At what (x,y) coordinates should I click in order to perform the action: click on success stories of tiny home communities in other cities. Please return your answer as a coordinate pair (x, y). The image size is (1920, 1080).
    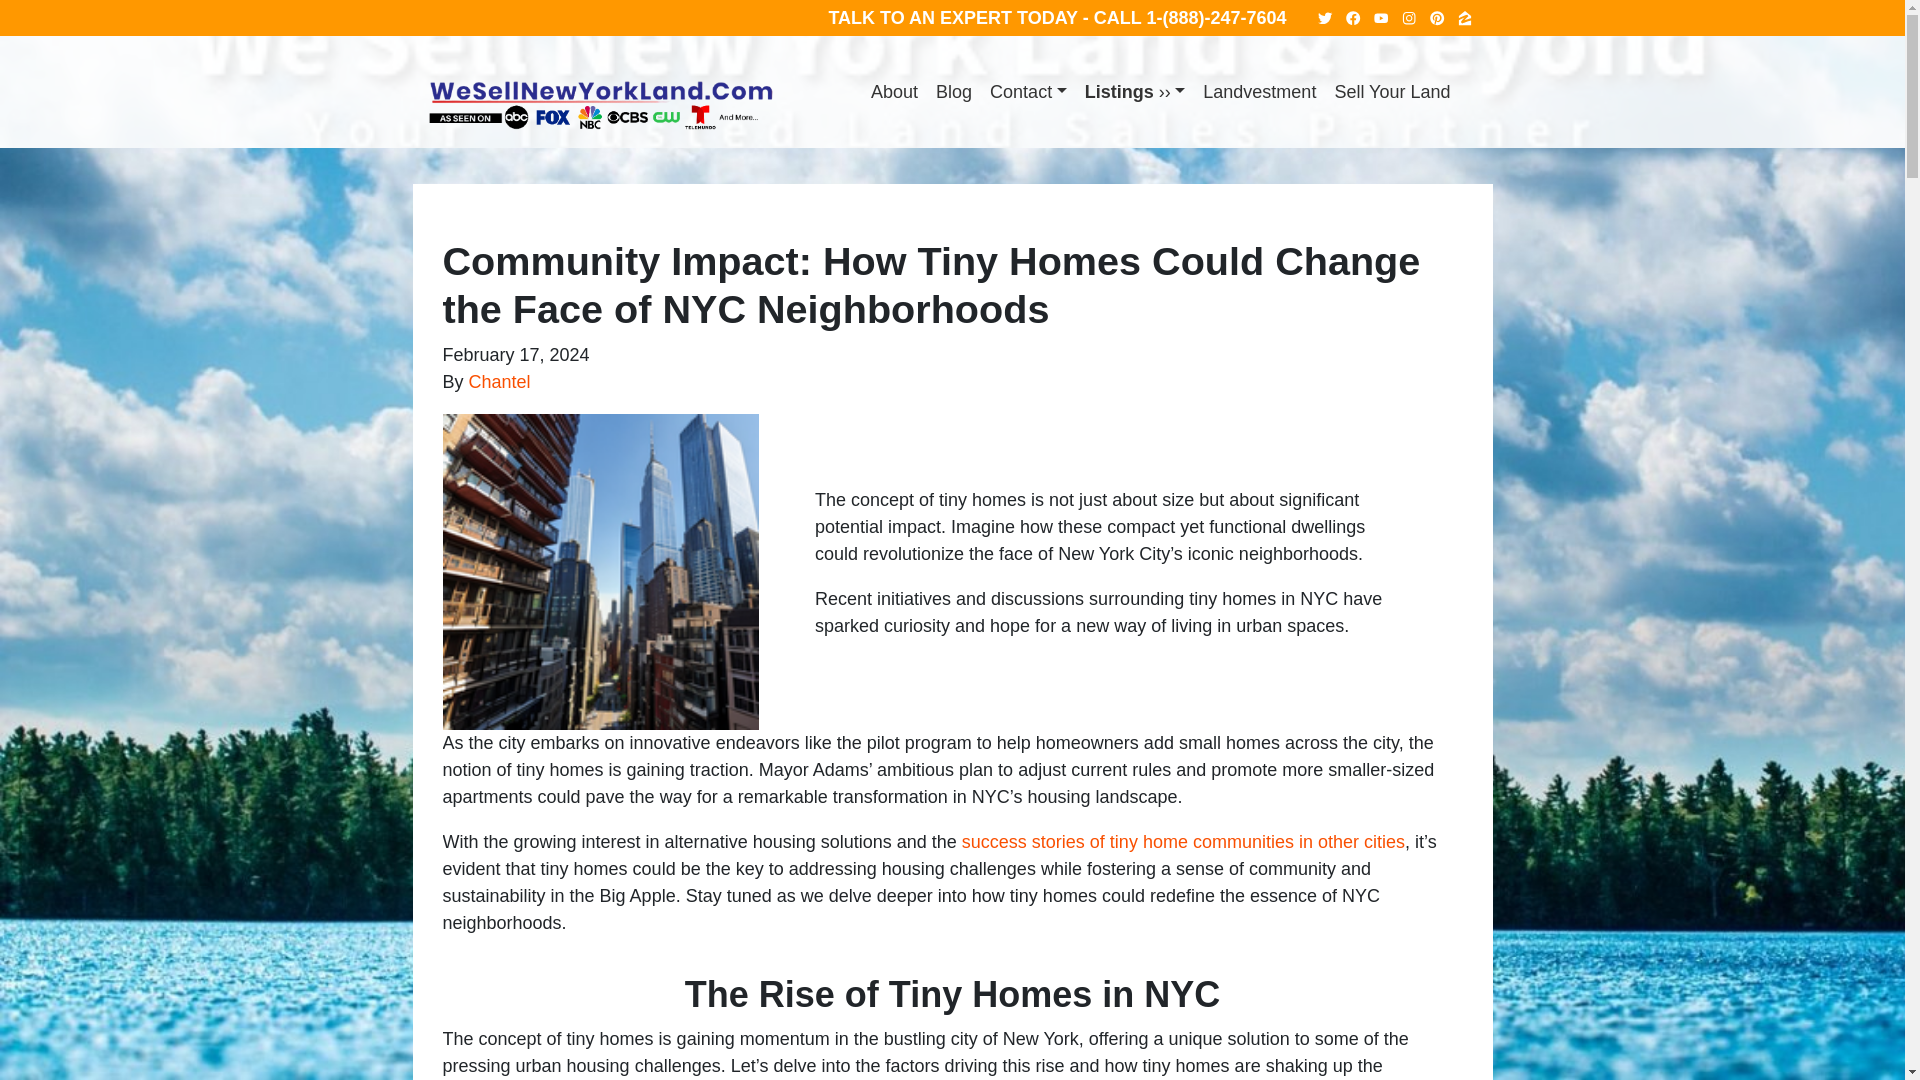
    Looking at the image, I should click on (1183, 842).